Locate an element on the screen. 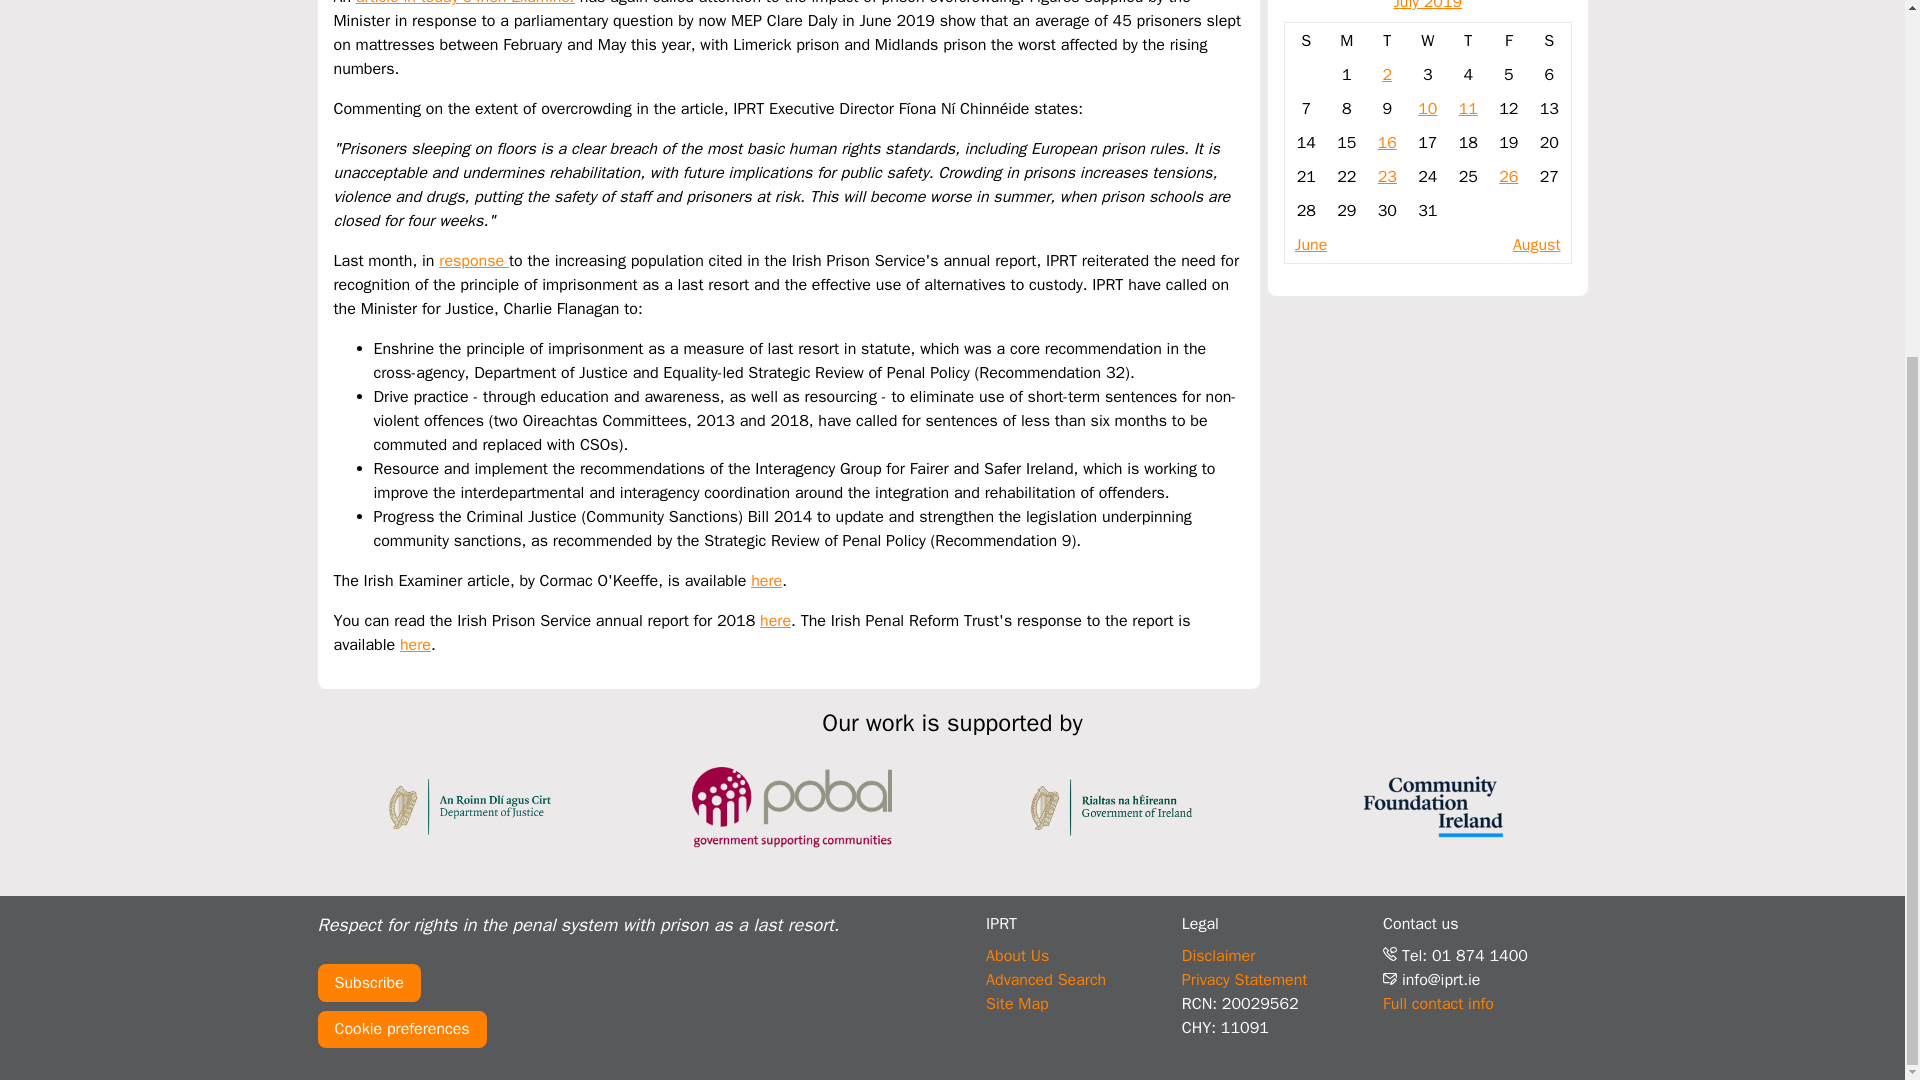  here is located at coordinates (776, 620).